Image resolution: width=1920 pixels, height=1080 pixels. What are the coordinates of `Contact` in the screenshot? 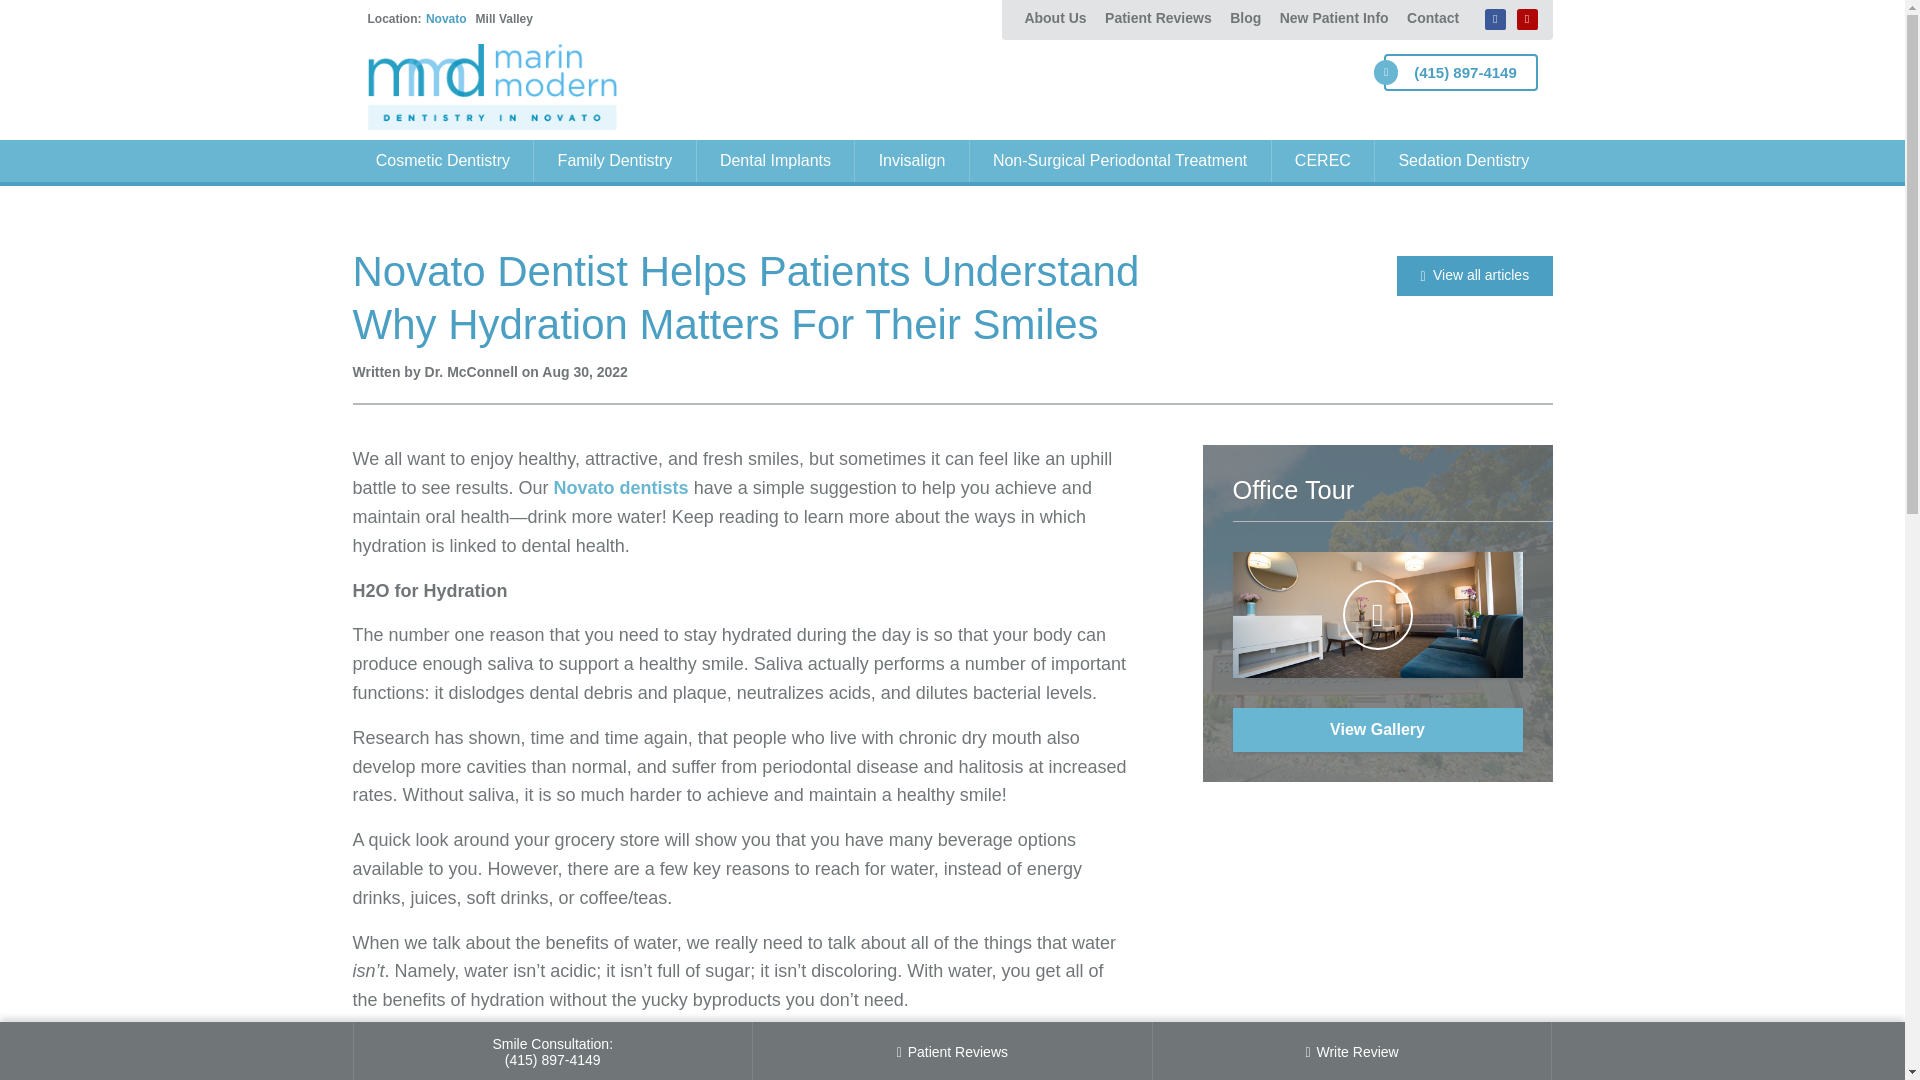 It's located at (1429, 18).